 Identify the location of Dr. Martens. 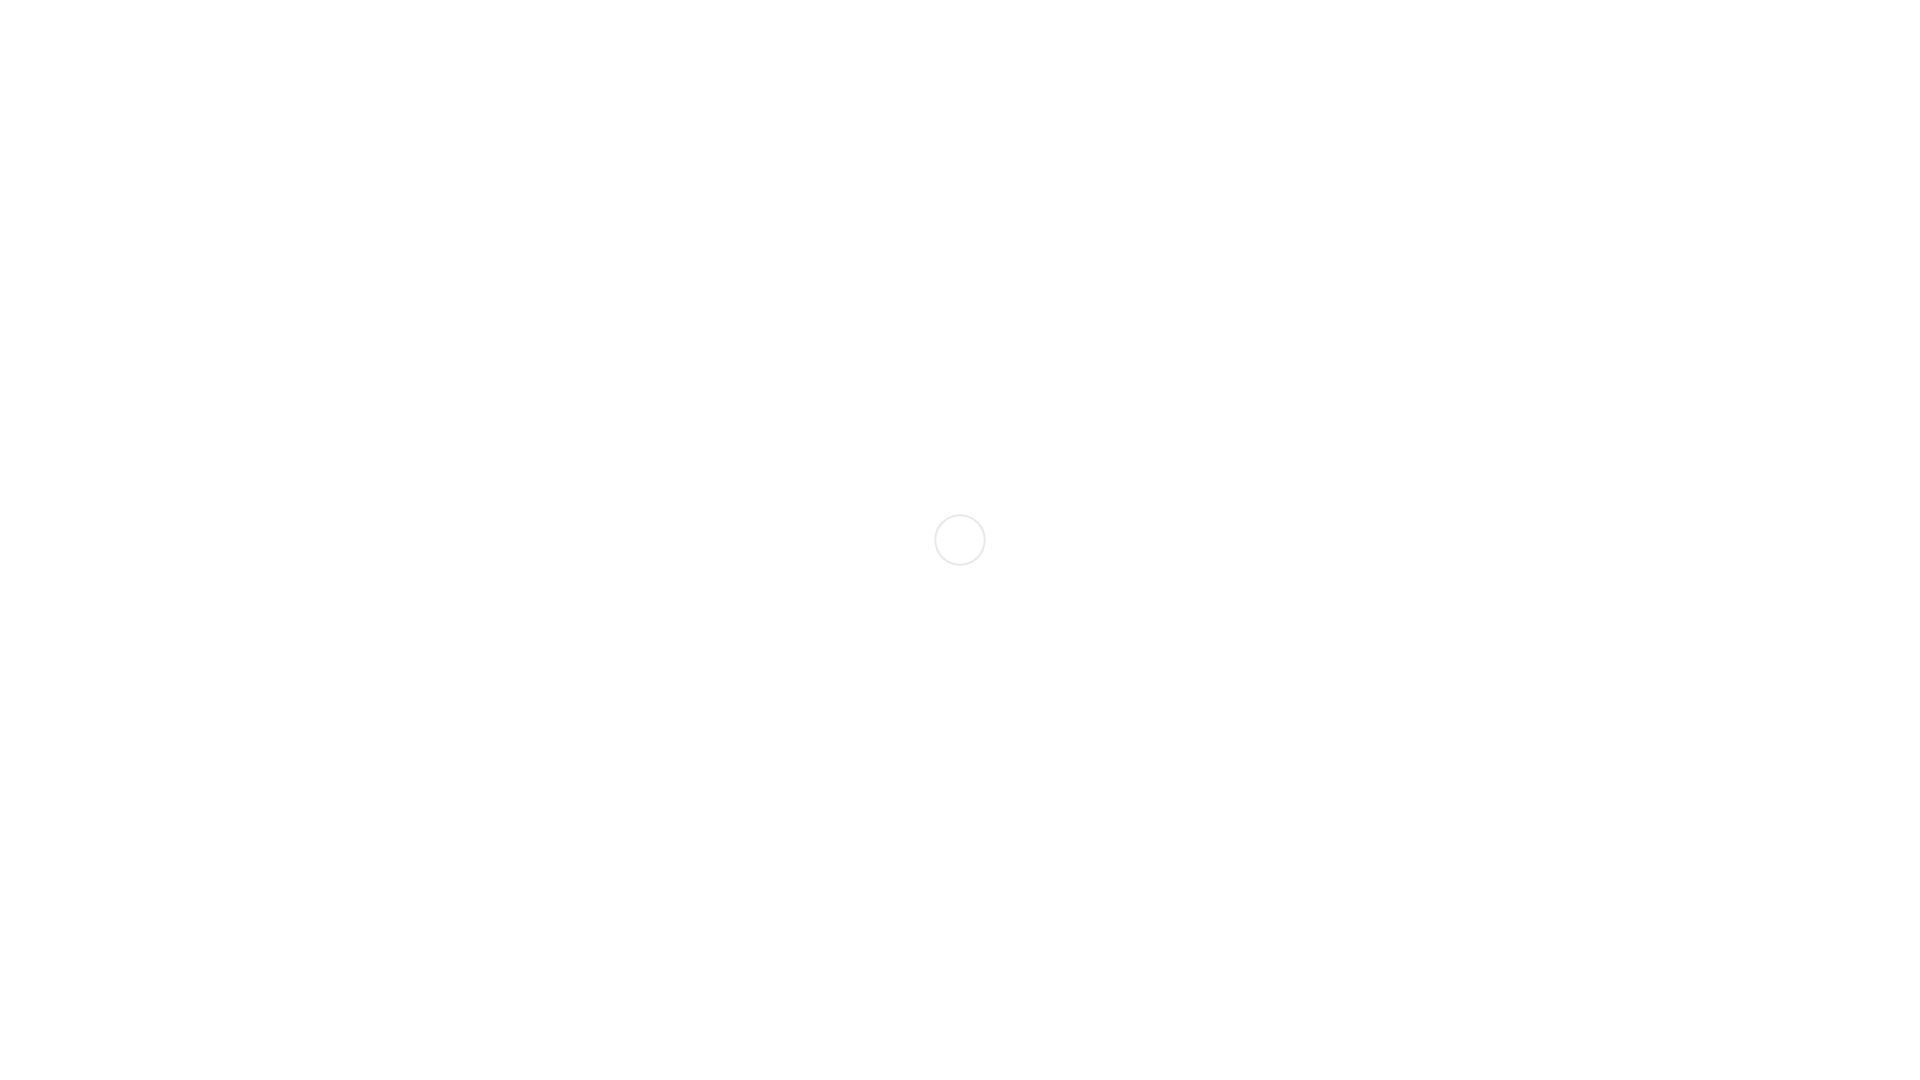
(734, 669).